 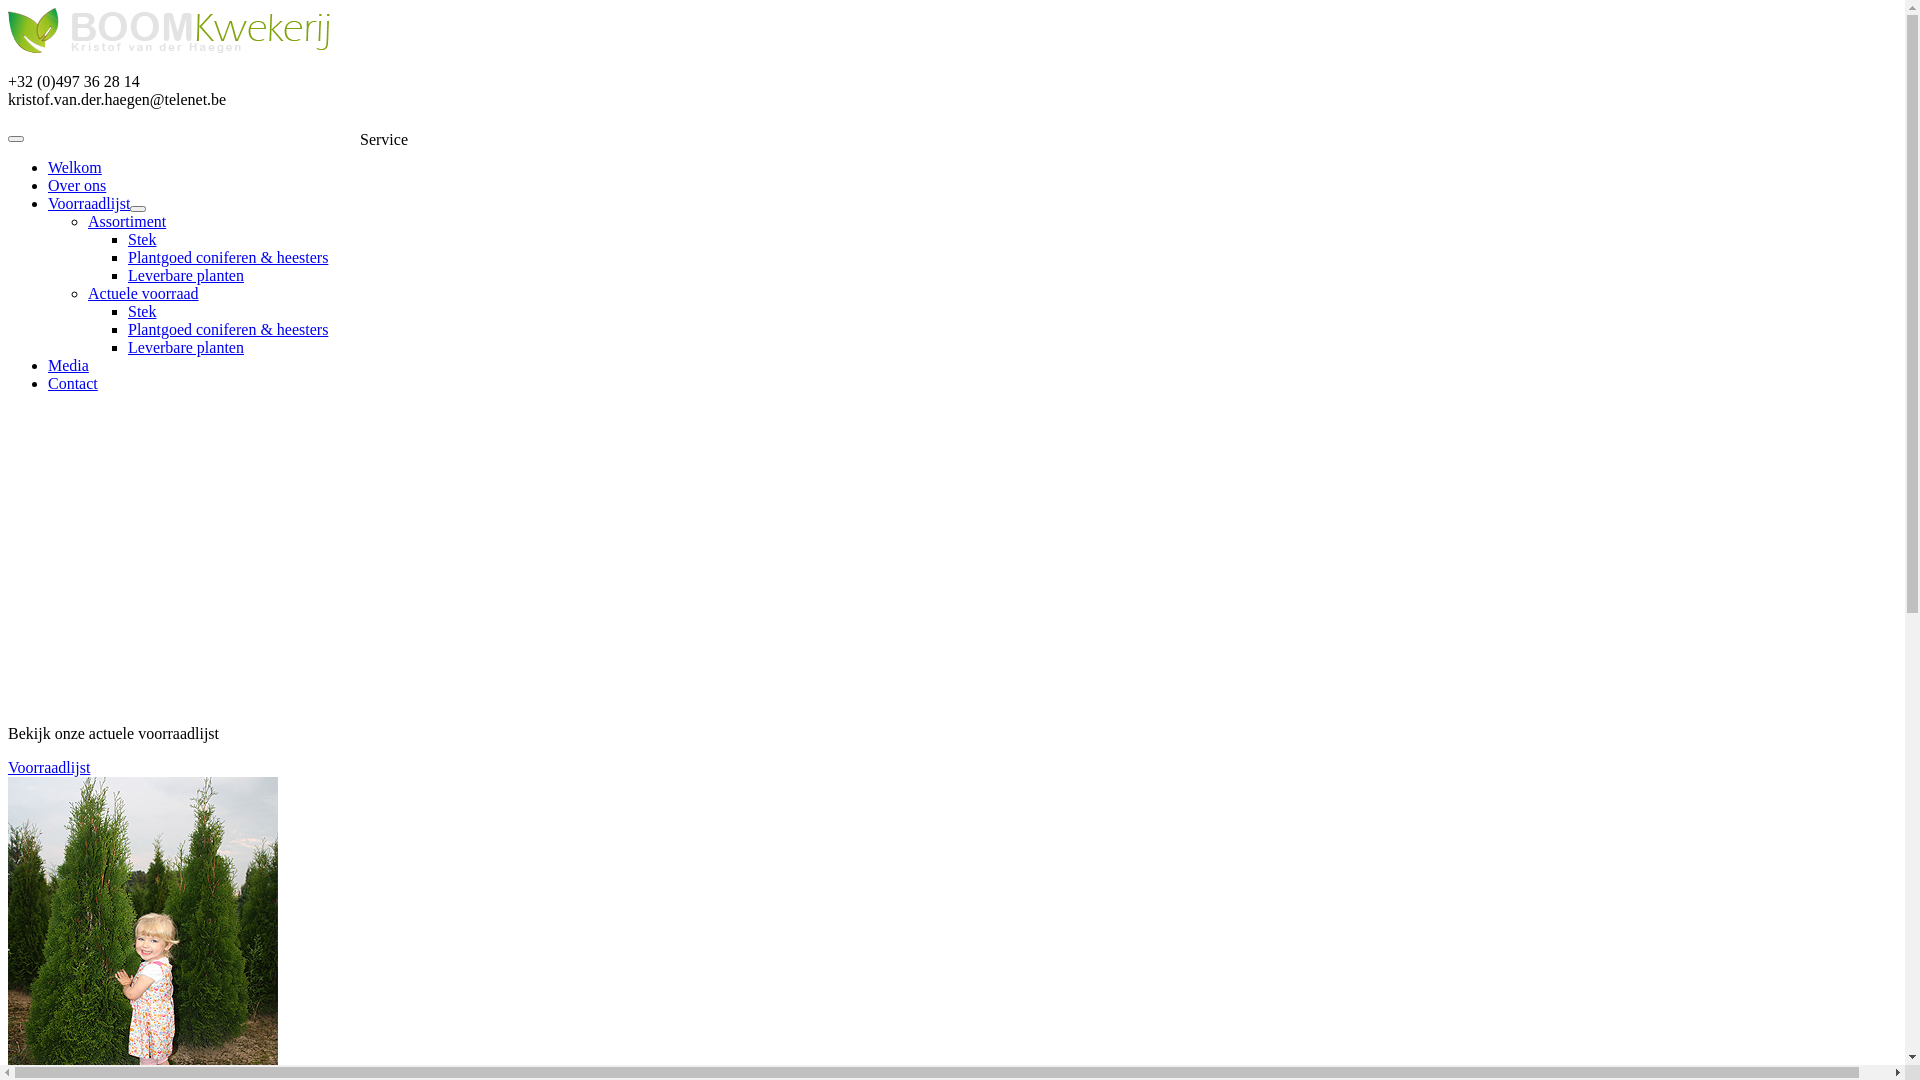 What do you see at coordinates (97, 204) in the screenshot?
I see `Voorraadlijst` at bounding box center [97, 204].